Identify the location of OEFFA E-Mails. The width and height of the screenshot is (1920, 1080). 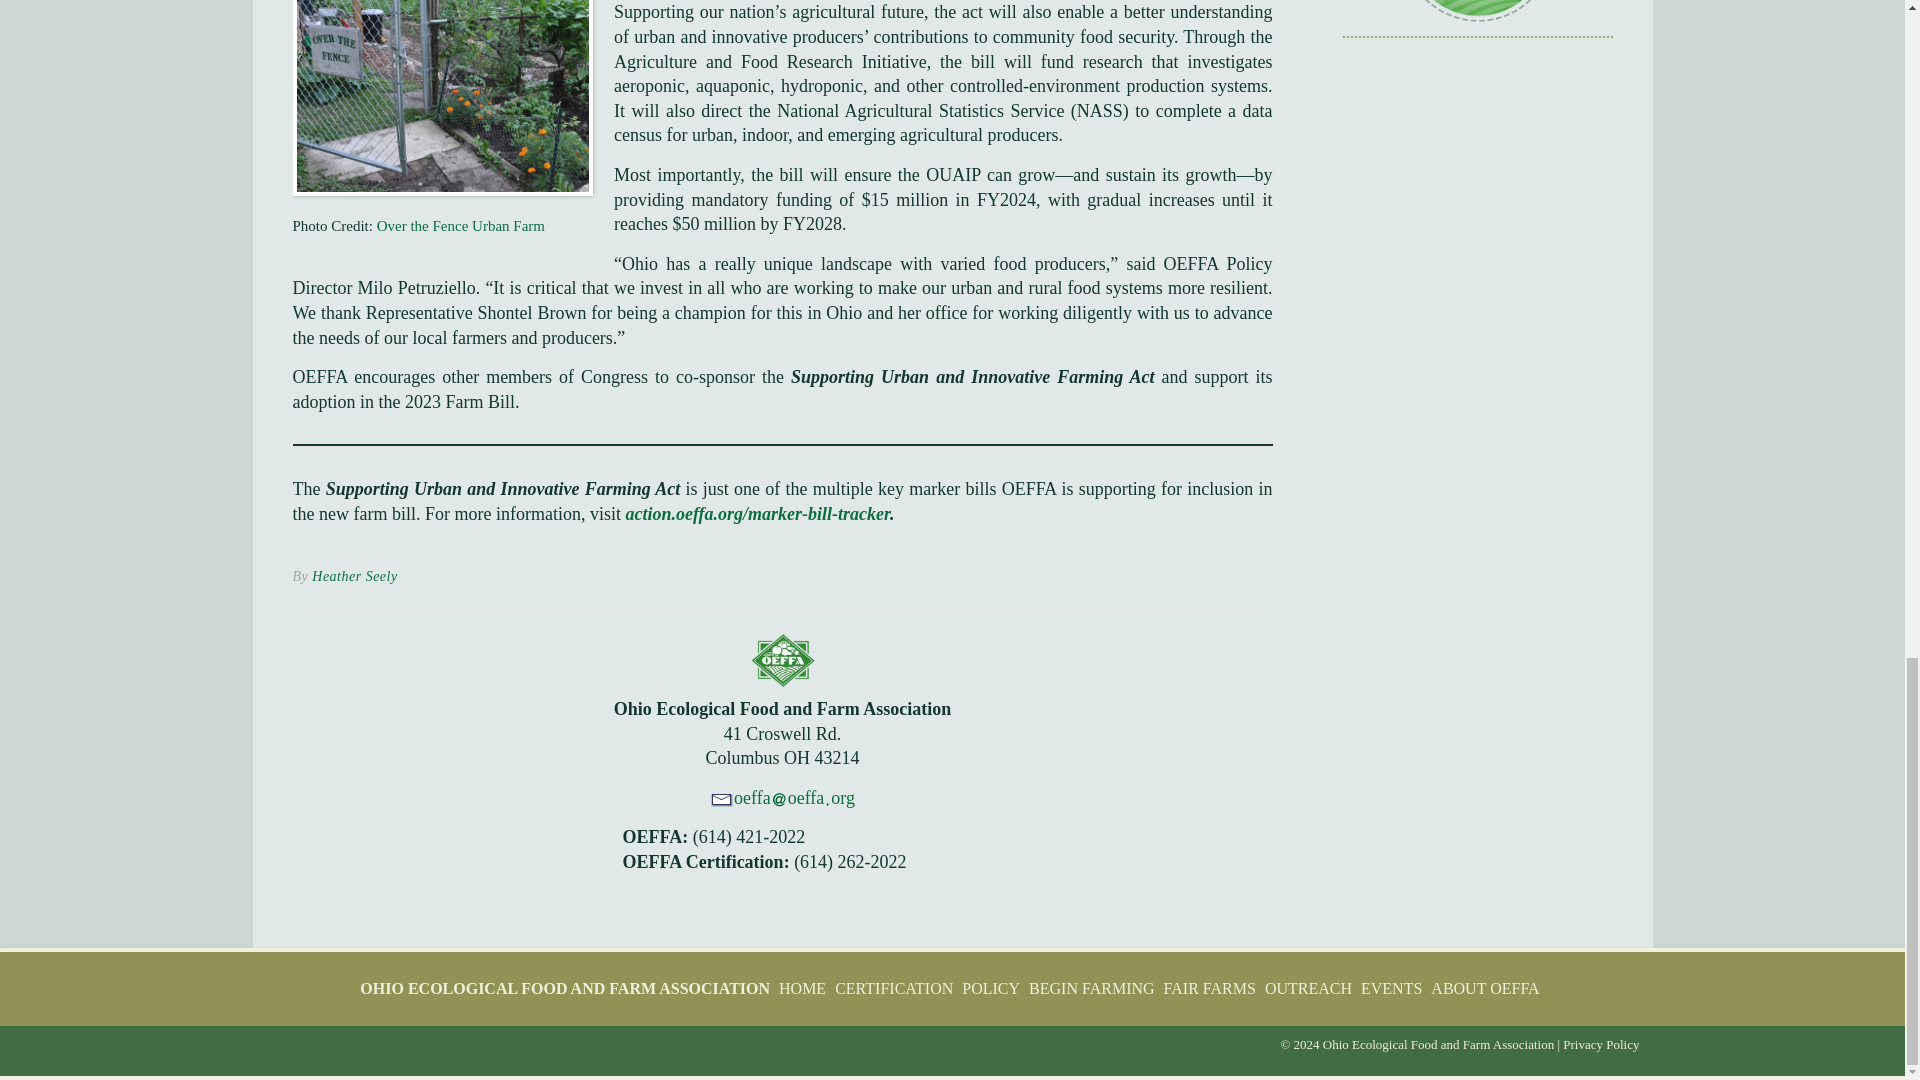
(1478, 18).